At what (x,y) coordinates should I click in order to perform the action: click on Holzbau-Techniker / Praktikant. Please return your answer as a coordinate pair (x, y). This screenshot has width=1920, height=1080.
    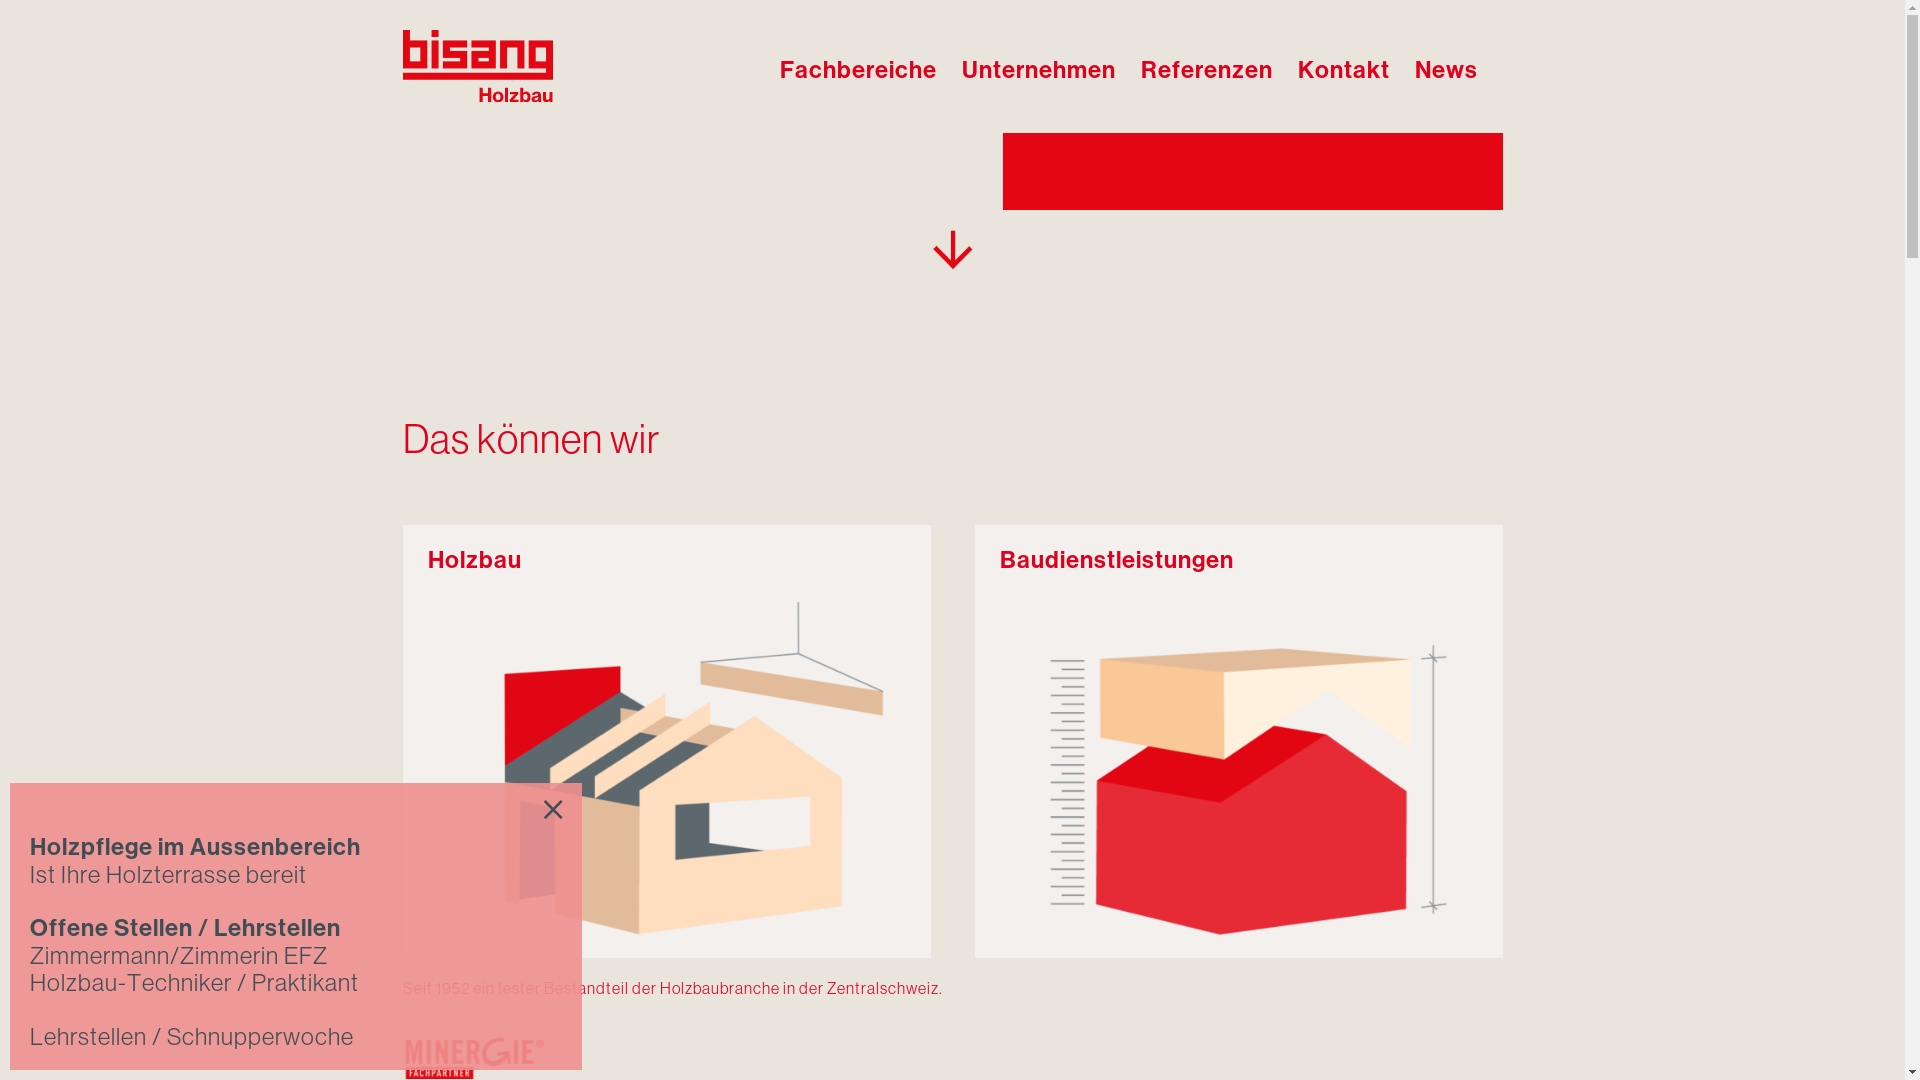
    Looking at the image, I should click on (194, 982).